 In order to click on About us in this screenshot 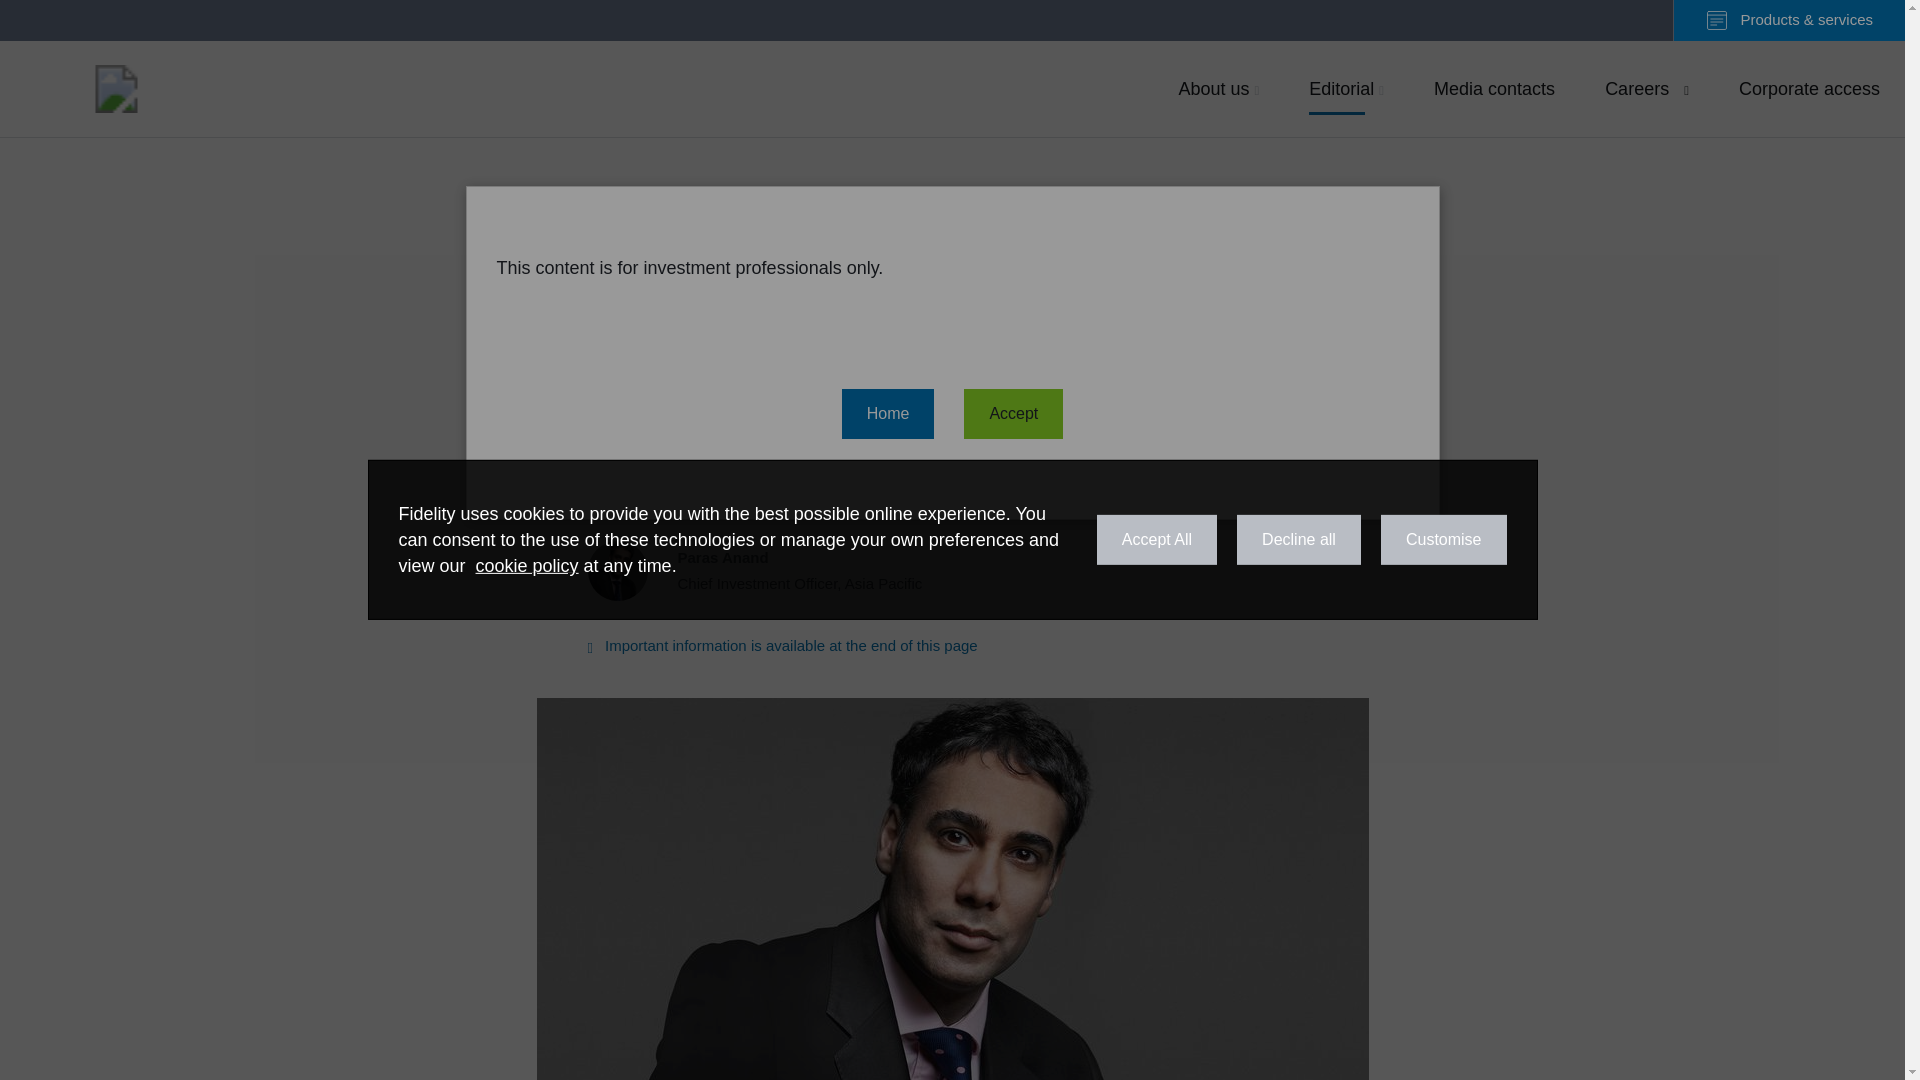, I will do `click(1218, 88)`.